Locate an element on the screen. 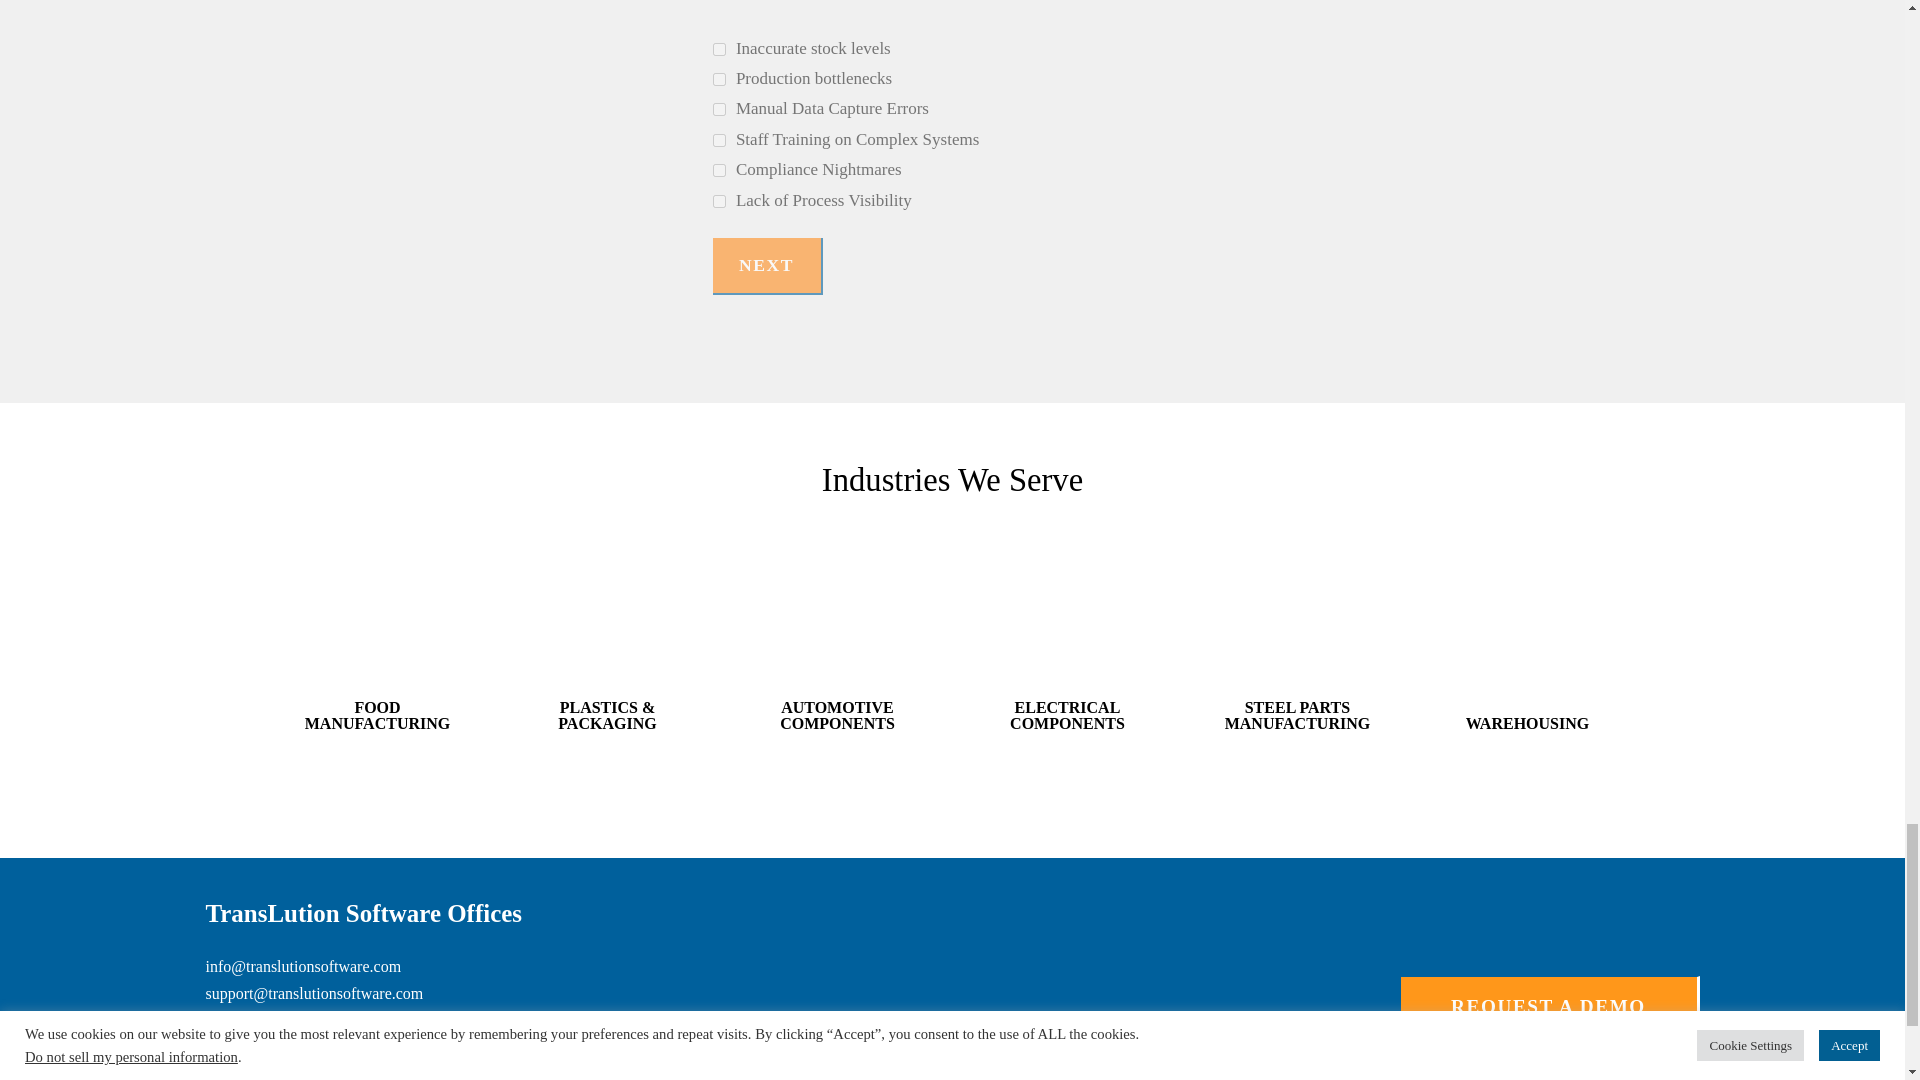 Image resolution: width=1920 pixels, height=1080 pixels. Manual Data Capture Errors is located at coordinates (718, 108).